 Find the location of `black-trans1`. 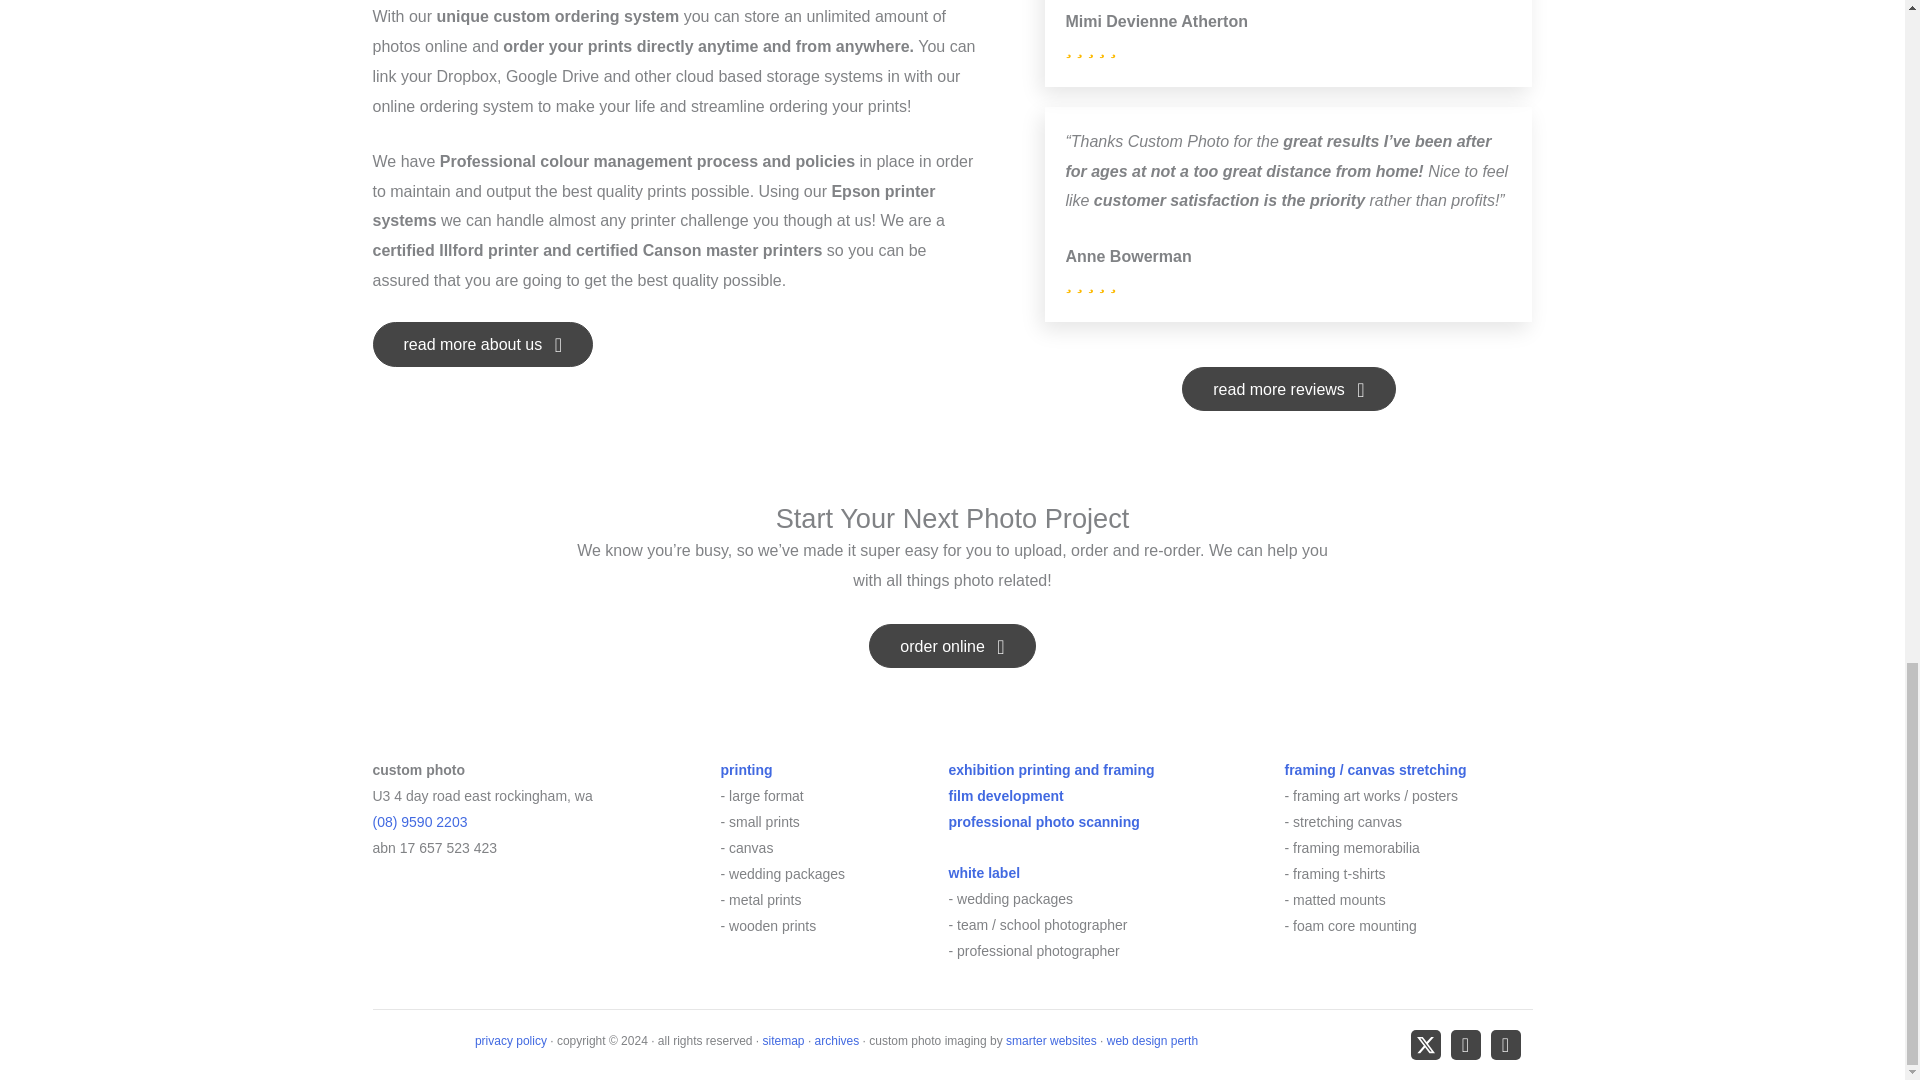

black-trans1 is located at coordinates (612, 915).